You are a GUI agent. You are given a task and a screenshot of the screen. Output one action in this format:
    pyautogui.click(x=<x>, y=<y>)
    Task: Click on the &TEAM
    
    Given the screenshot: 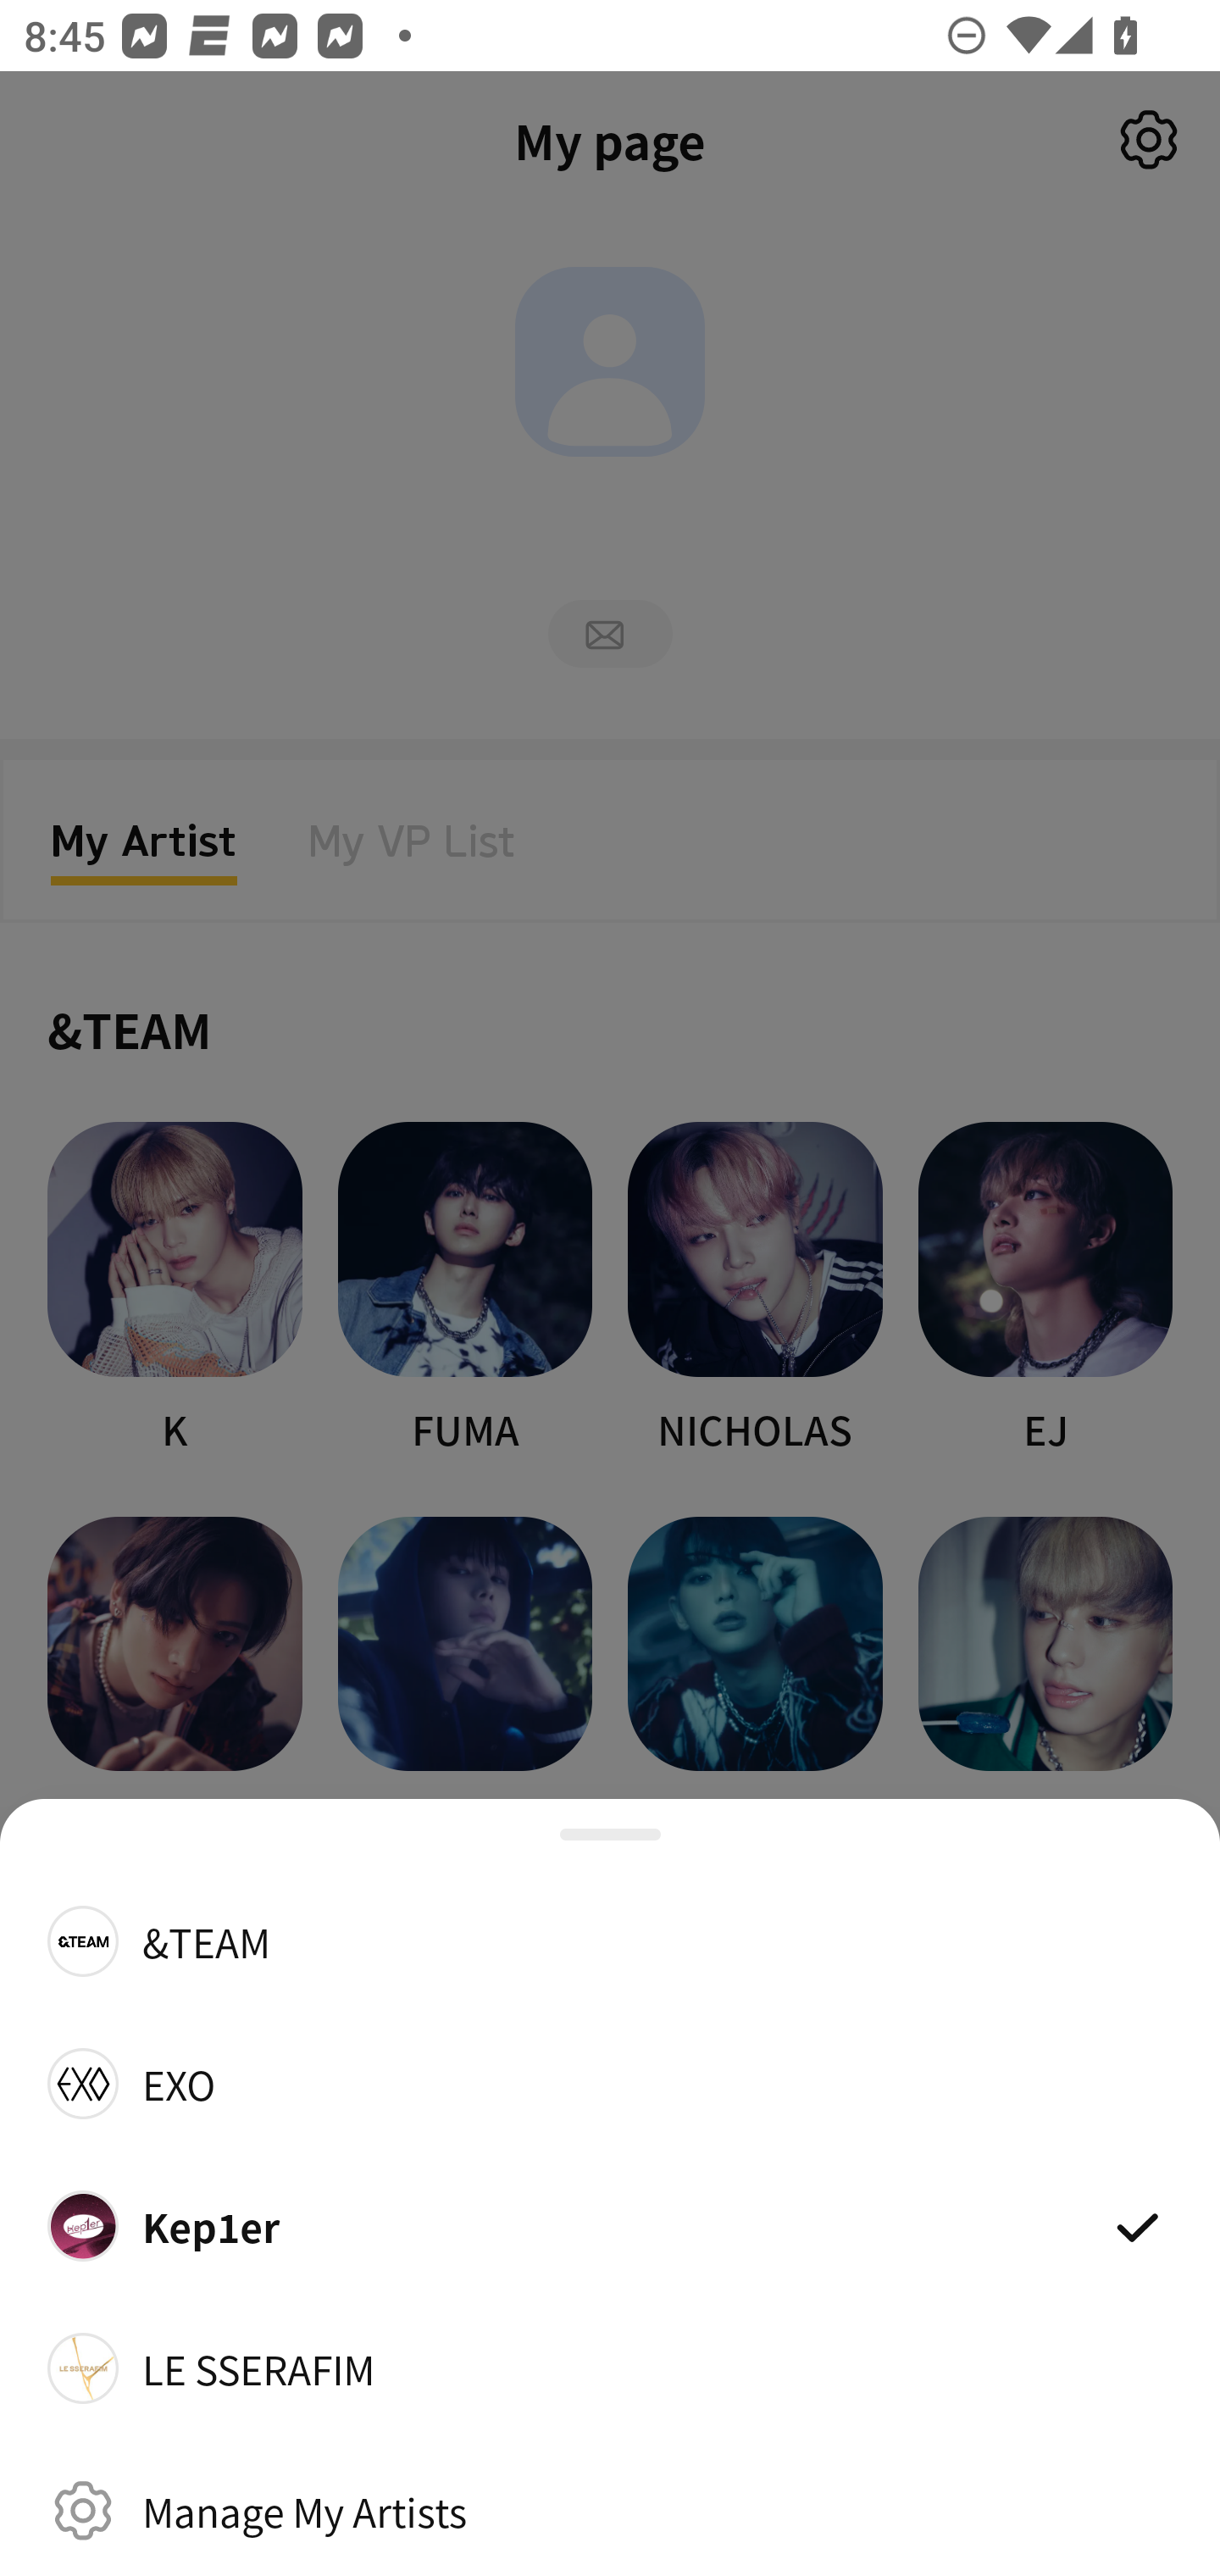 What is the action you would take?
    pyautogui.click(x=610, y=1940)
    